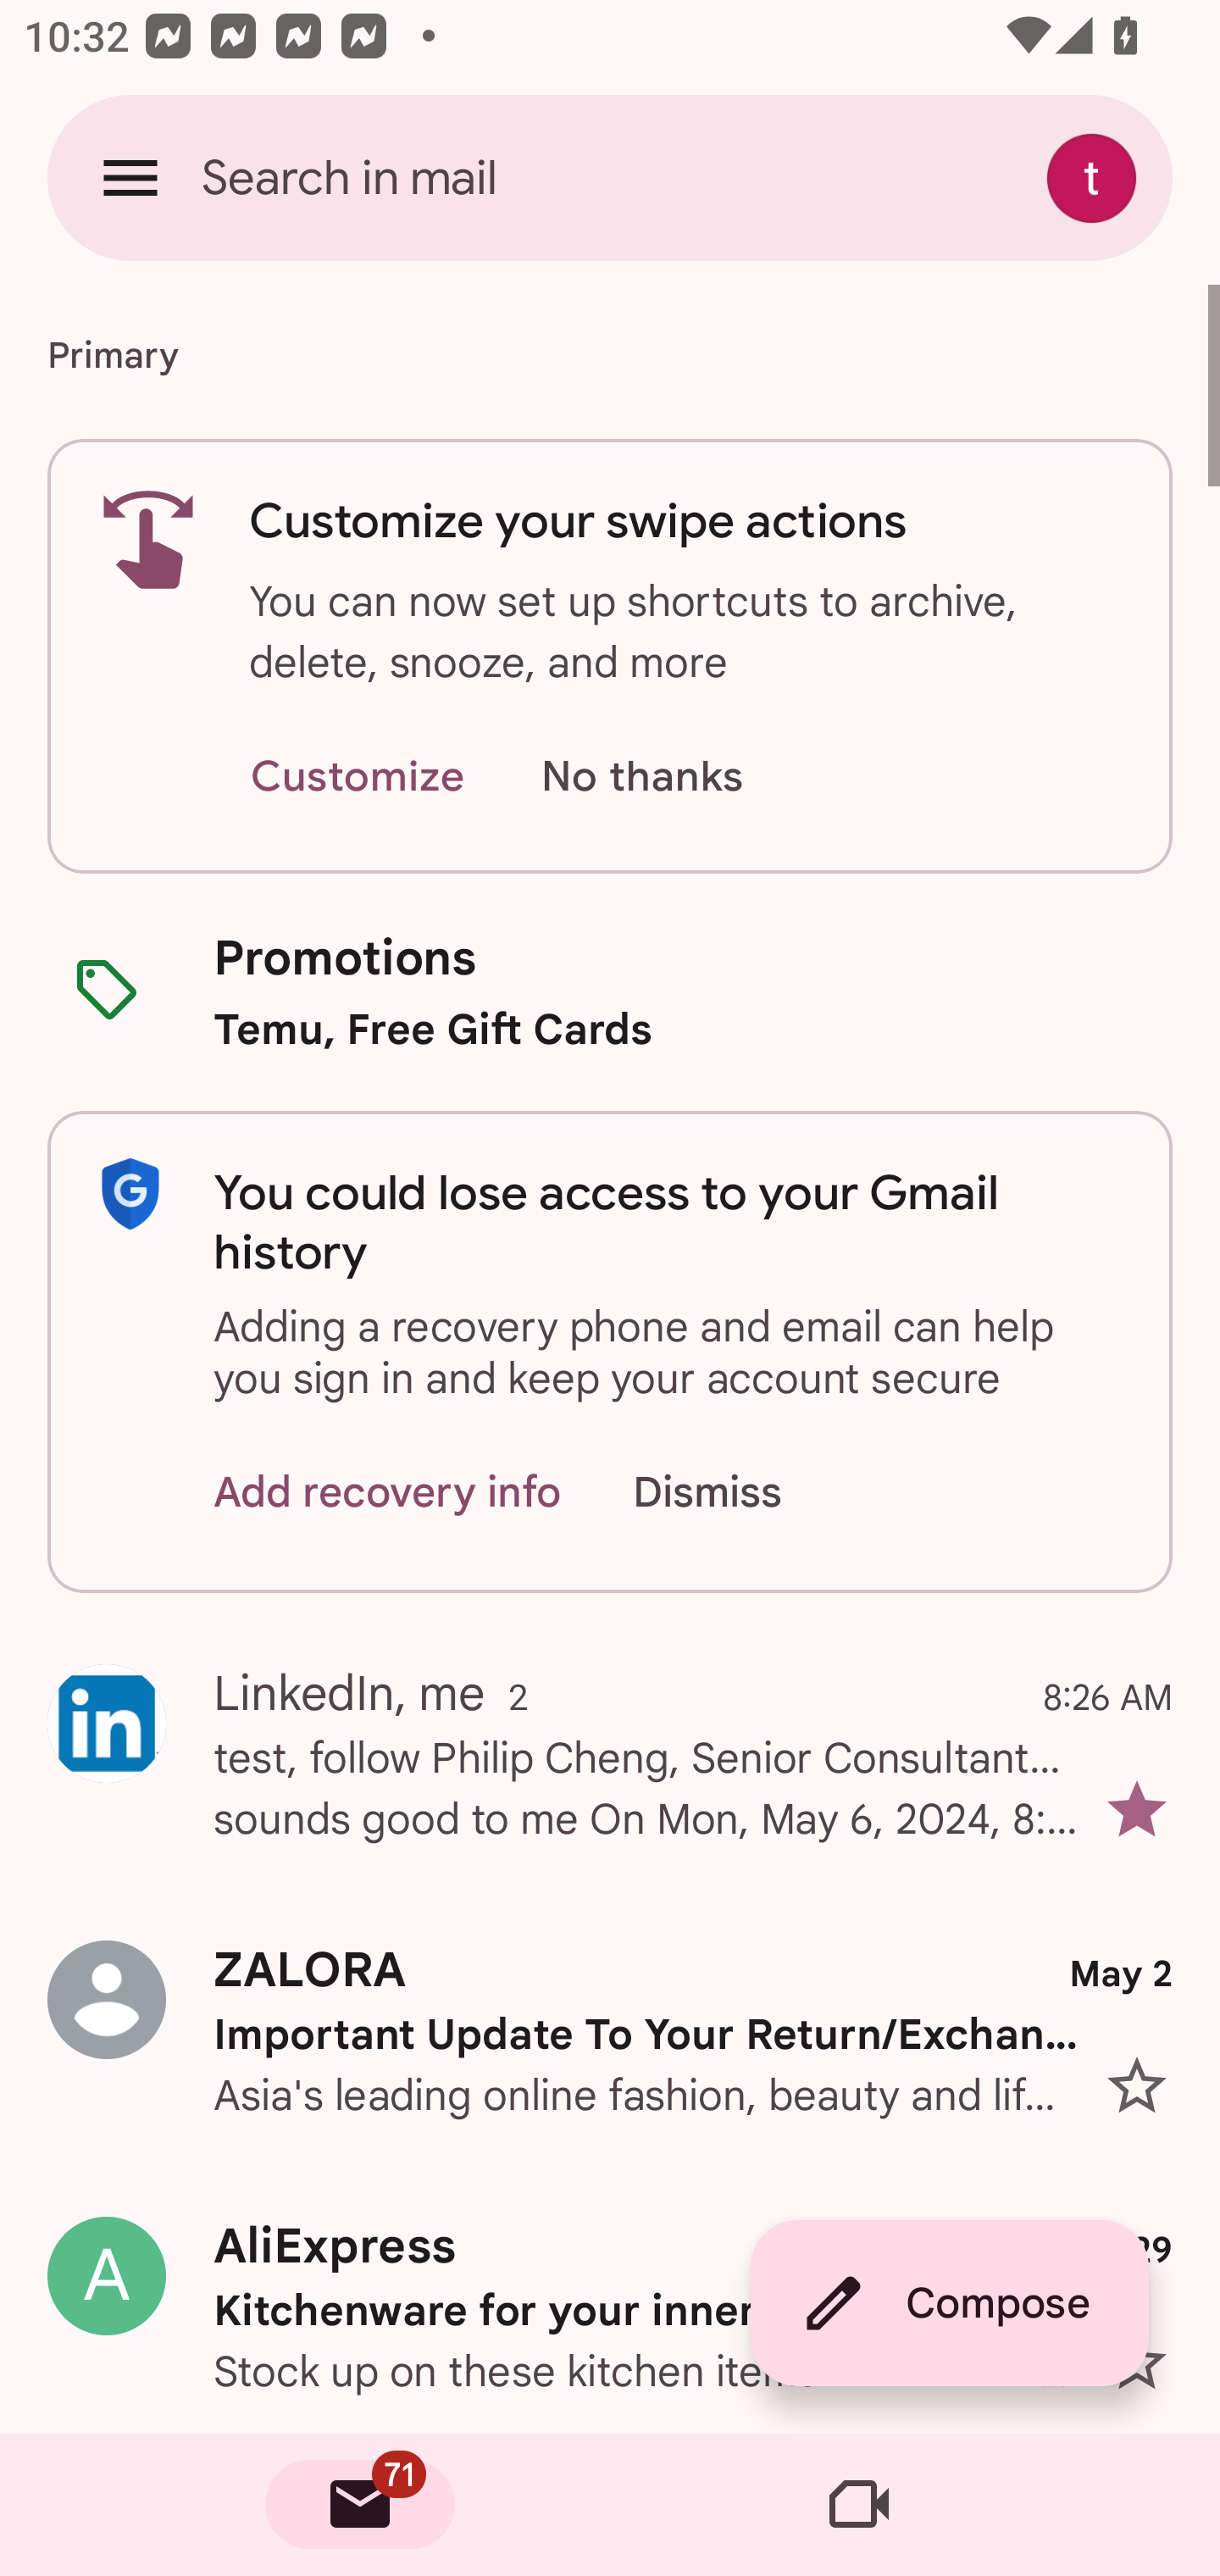  Describe the element at coordinates (130, 177) in the screenshot. I see `Open navigation drawer` at that location.